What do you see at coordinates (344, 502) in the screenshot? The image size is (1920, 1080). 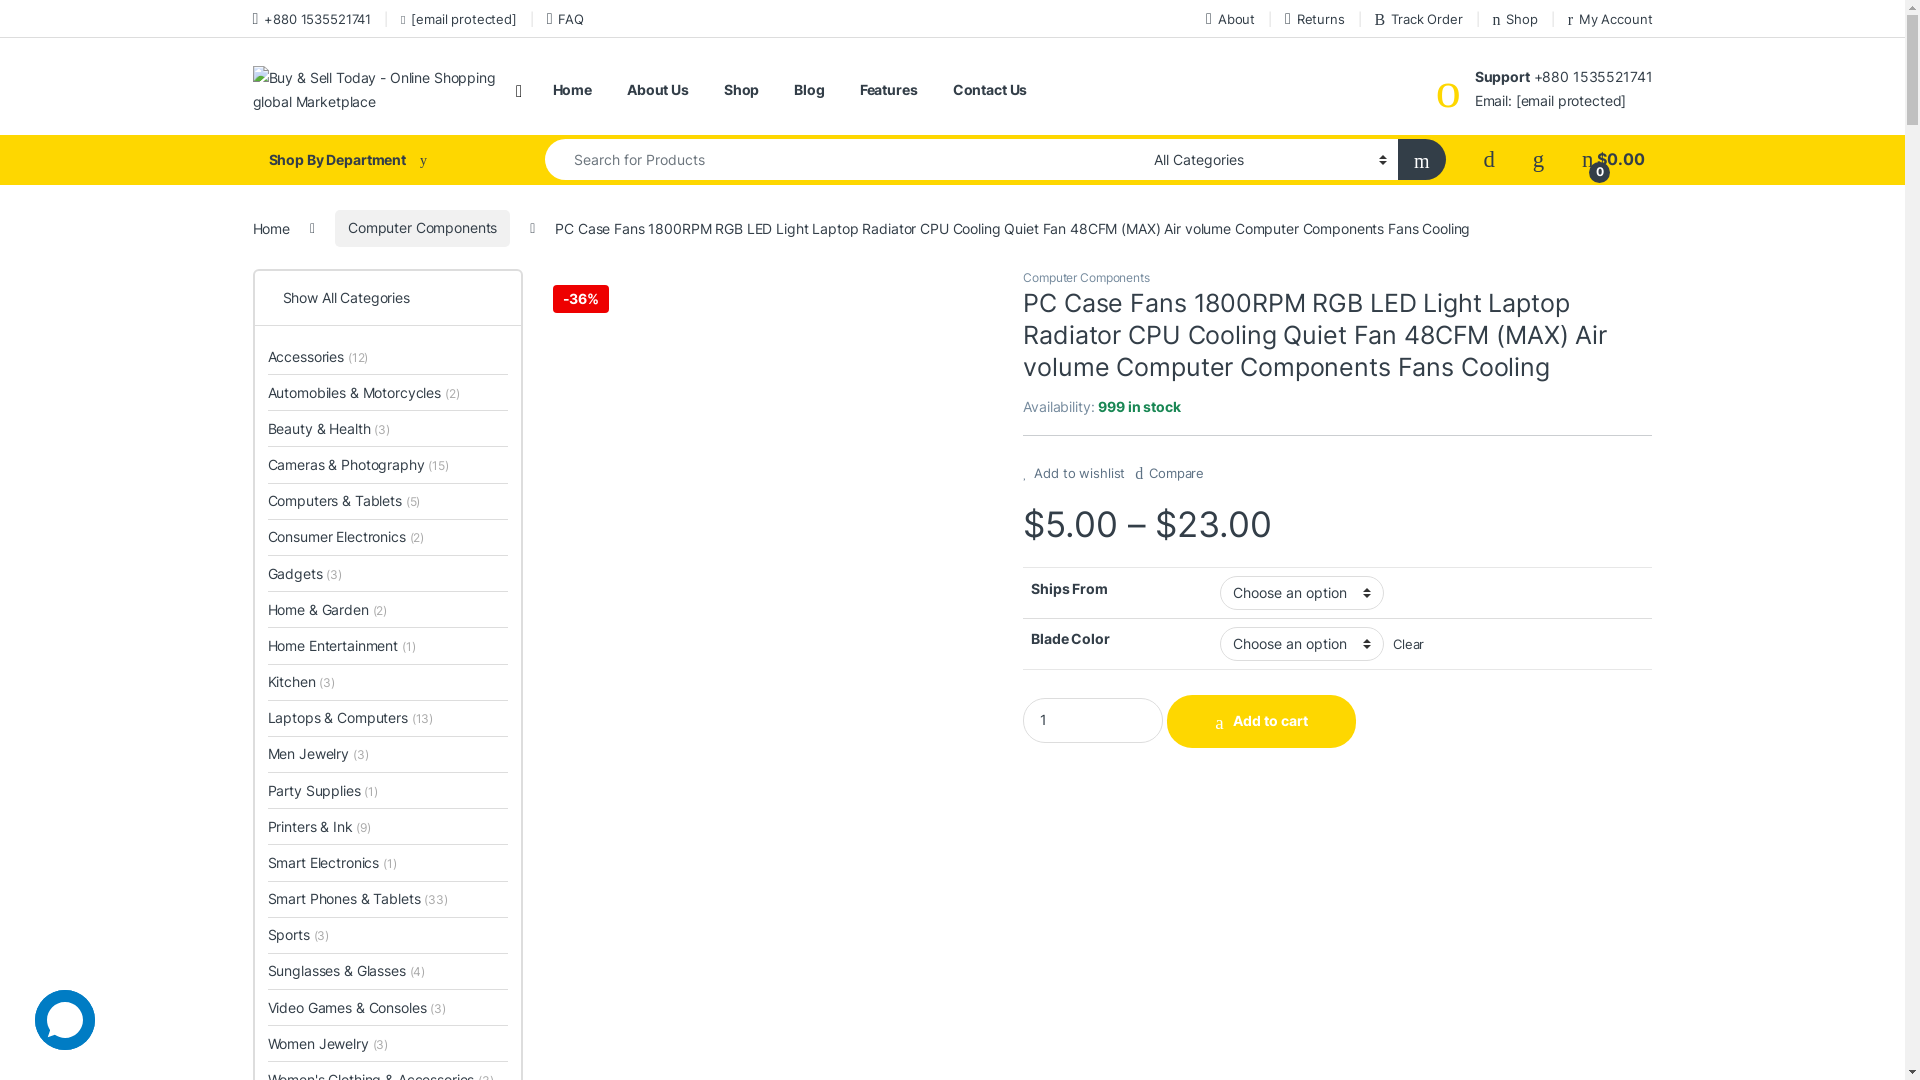 I see `Computers & Tablets (5)` at bounding box center [344, 502].